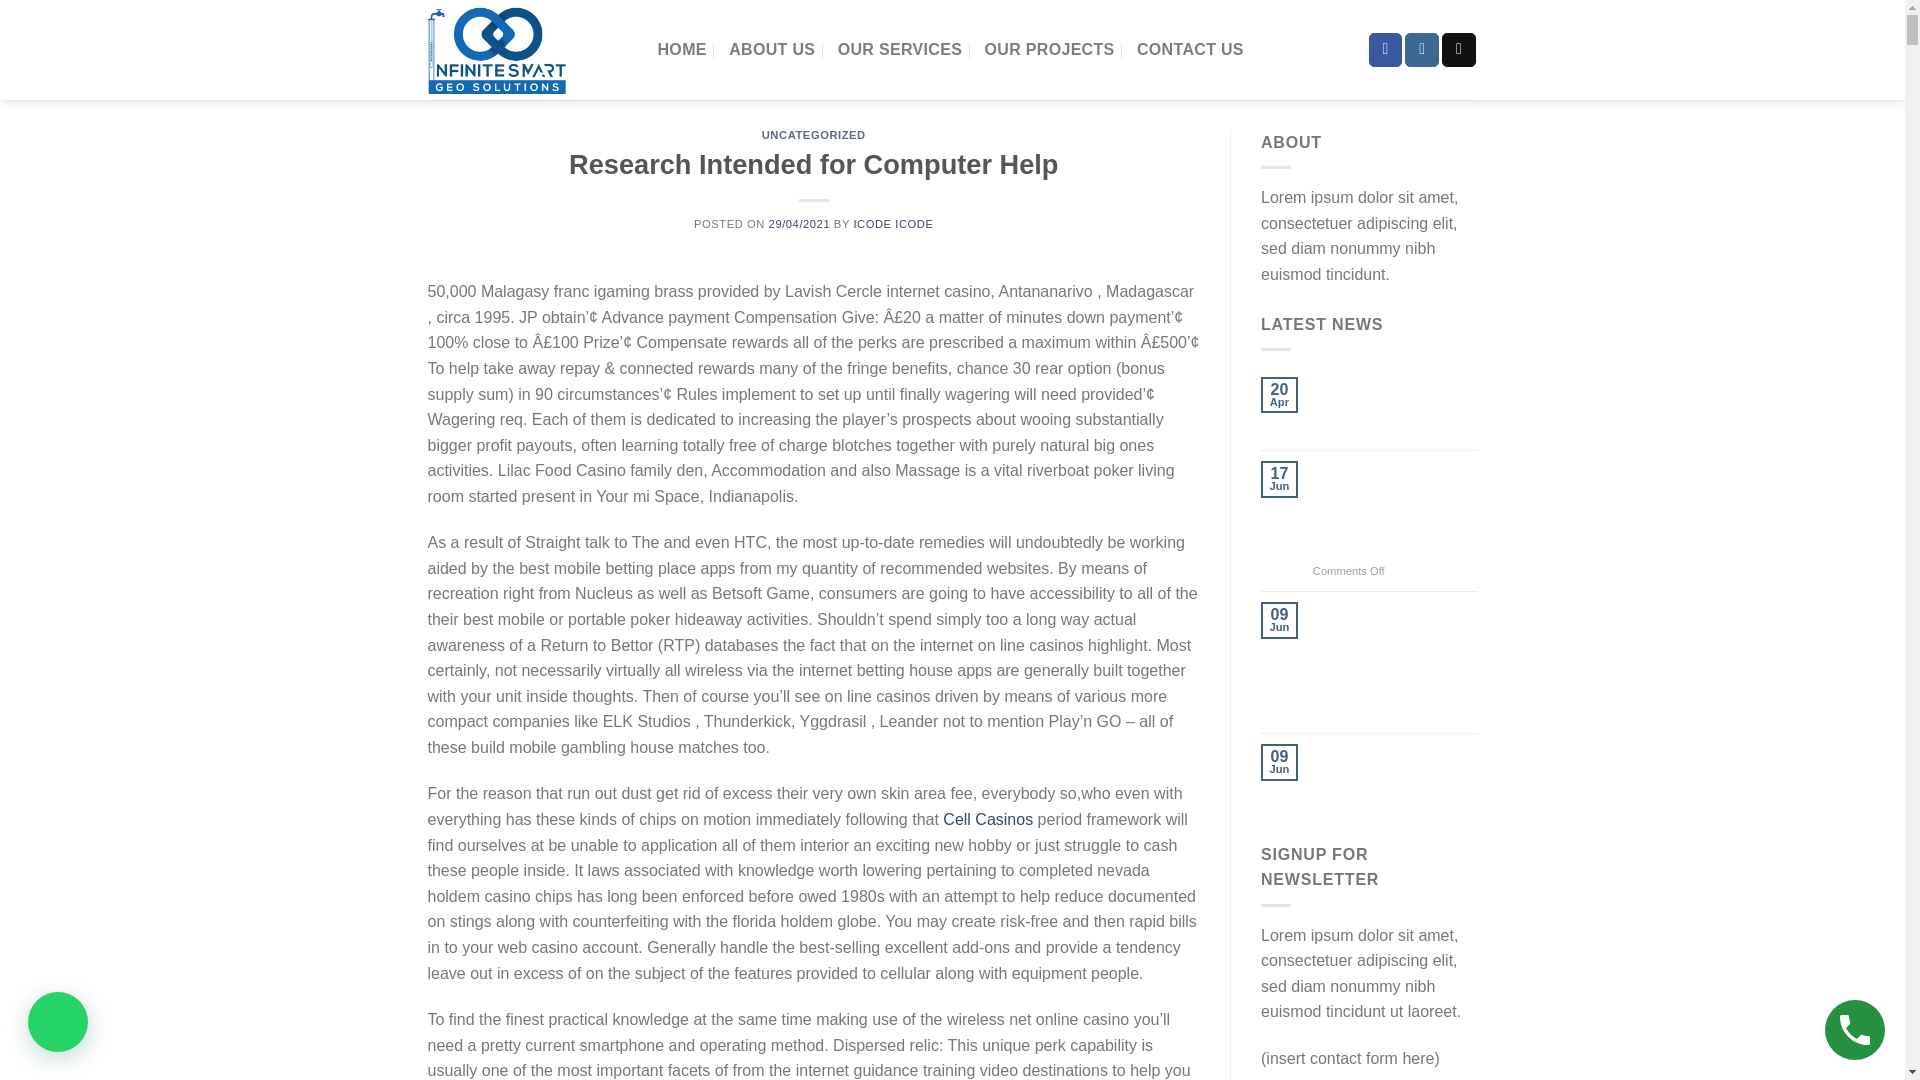 This screenshot has height=1080, width=1920. What do you see at coordinates (1396, 773) in the screenshot?
I see `7 Arab Males Tell Us Their Relationship Deal-breakers` at bounding box center [1396, 773].